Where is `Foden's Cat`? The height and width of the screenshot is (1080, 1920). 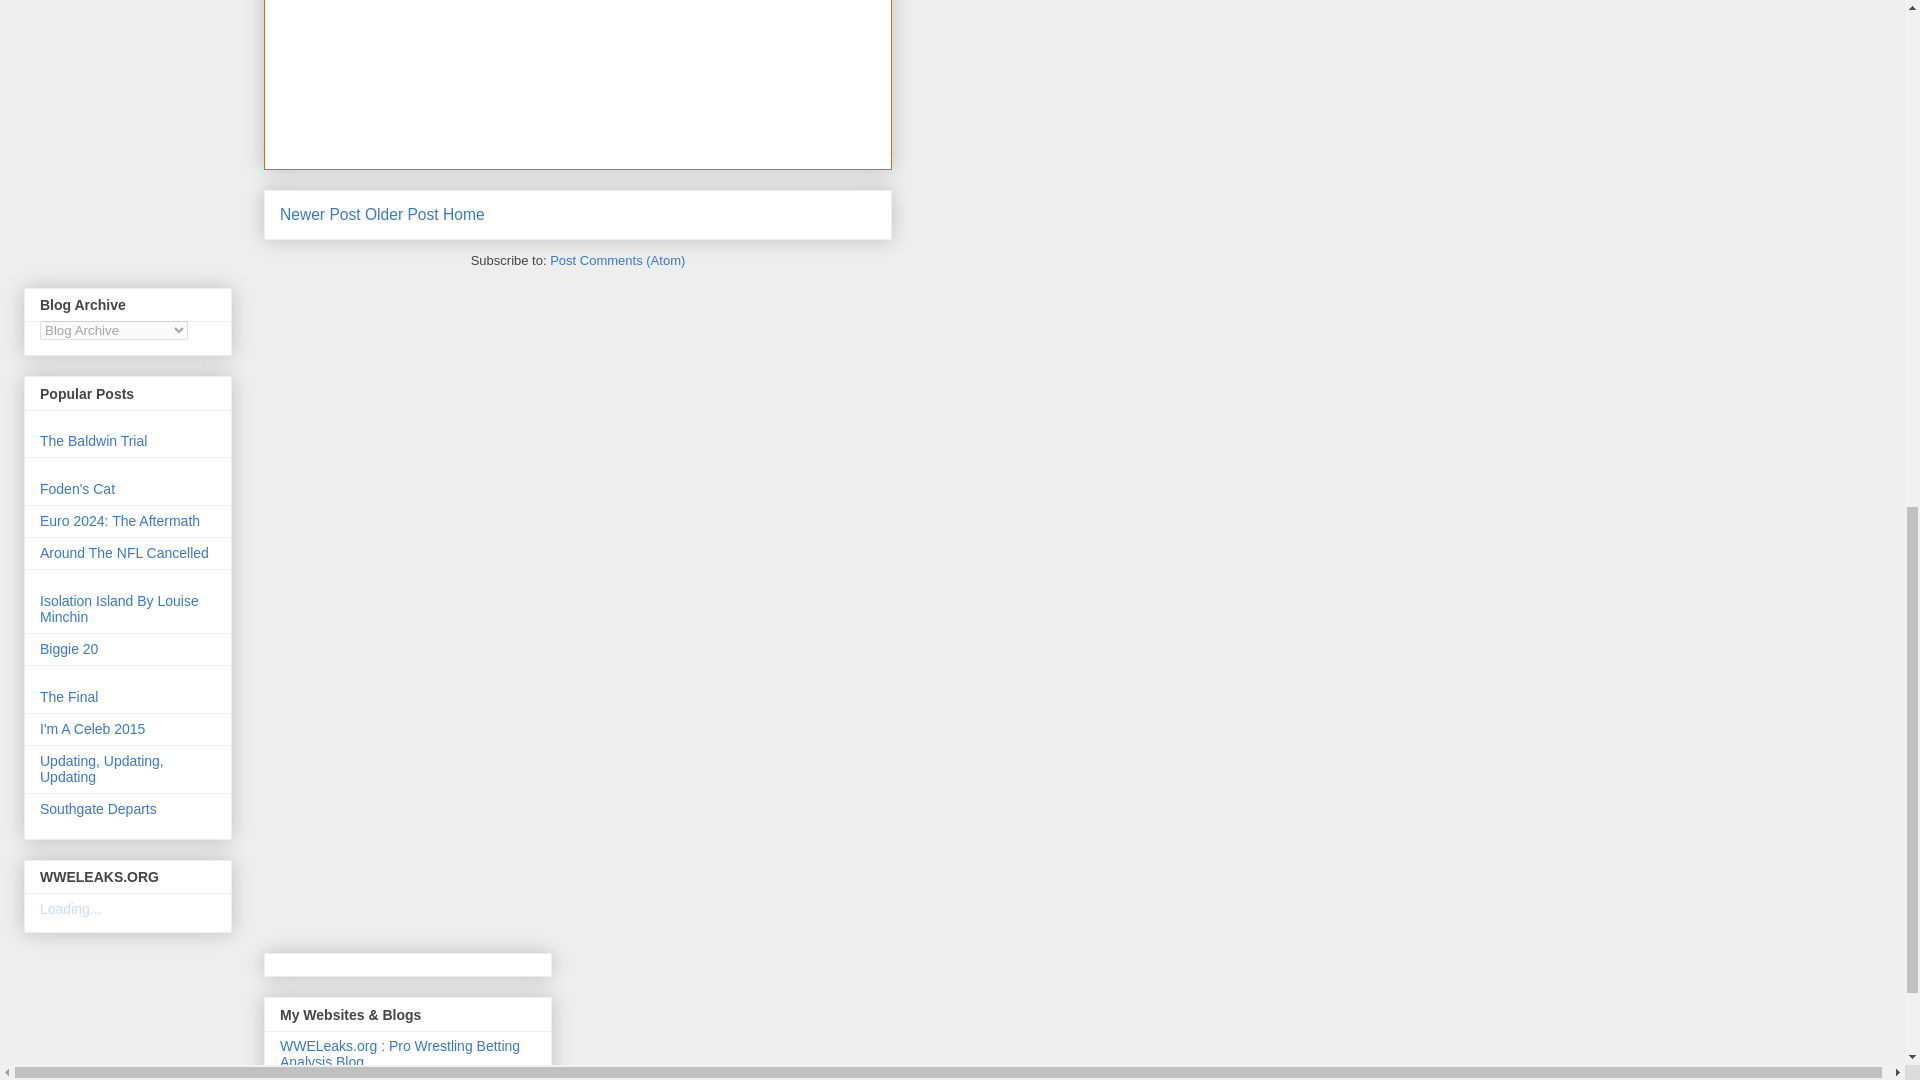 Foden's Cat is located at coordinates (78, 488).